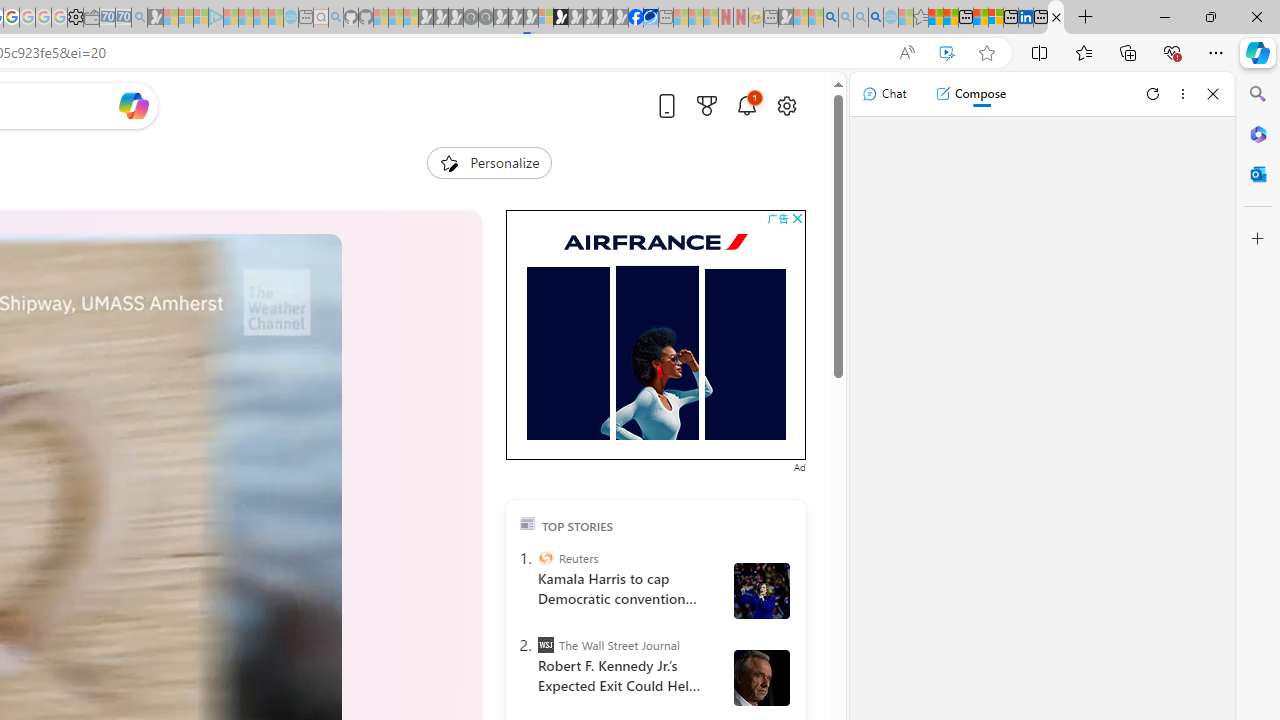 The width and height of the screenshot is (1280, 720). I want to click on Microsoft rewards, so click(707, 105).